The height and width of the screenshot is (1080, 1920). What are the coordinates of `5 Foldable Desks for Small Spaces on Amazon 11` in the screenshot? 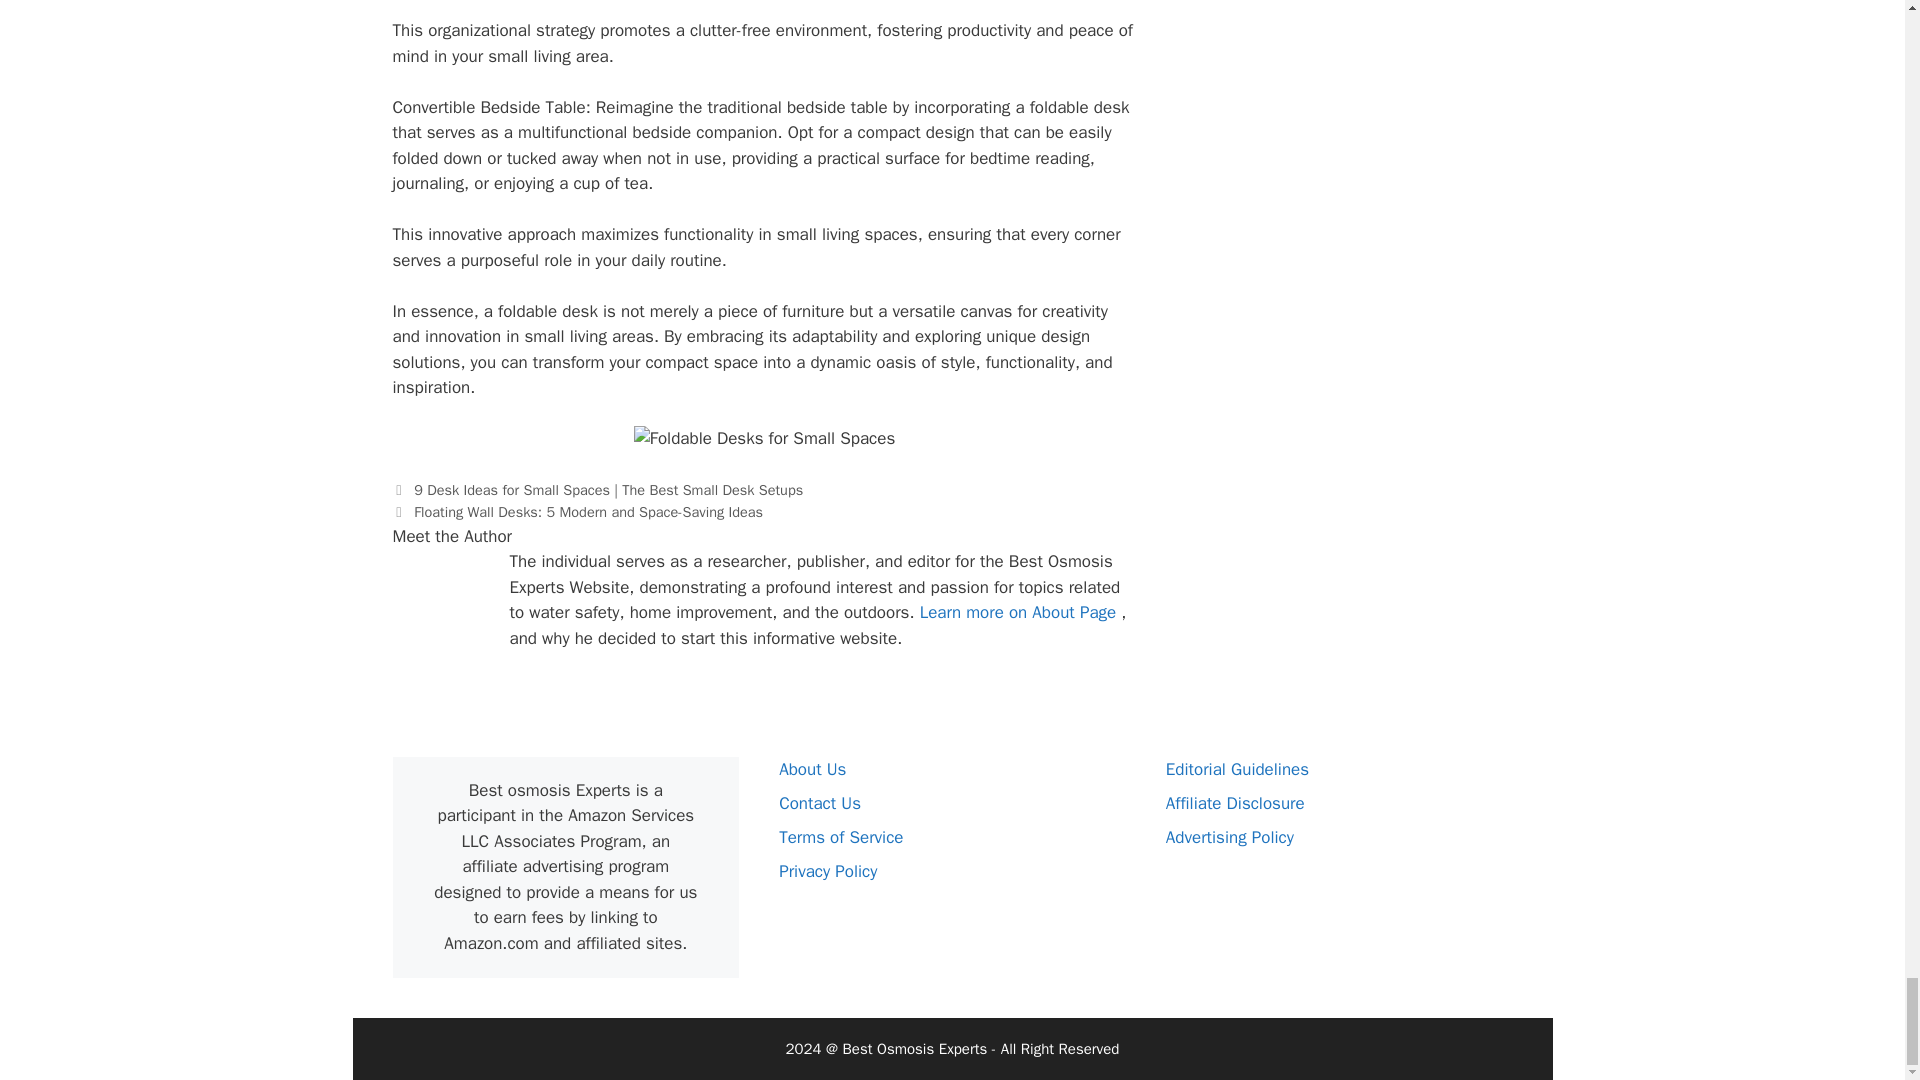 It's located at (764, 438).